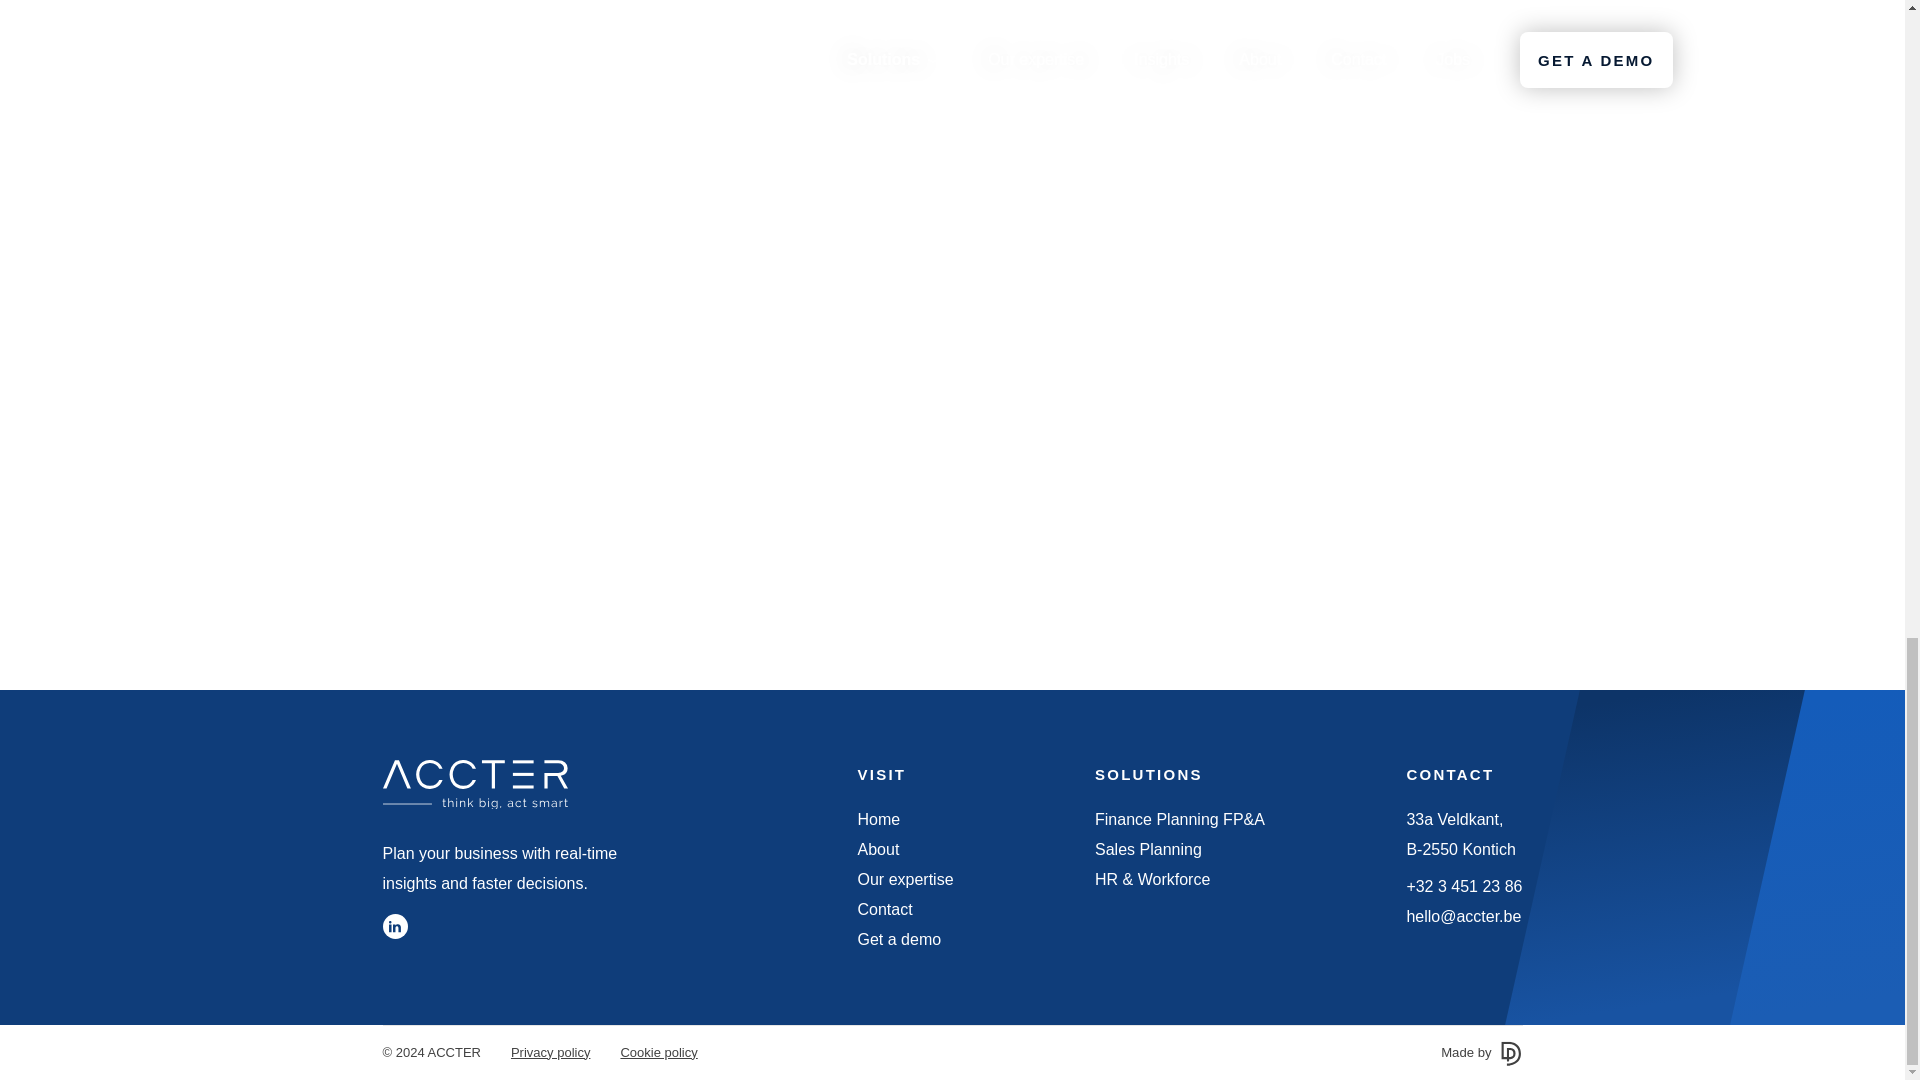  I want to click on About, so click(879, 848).